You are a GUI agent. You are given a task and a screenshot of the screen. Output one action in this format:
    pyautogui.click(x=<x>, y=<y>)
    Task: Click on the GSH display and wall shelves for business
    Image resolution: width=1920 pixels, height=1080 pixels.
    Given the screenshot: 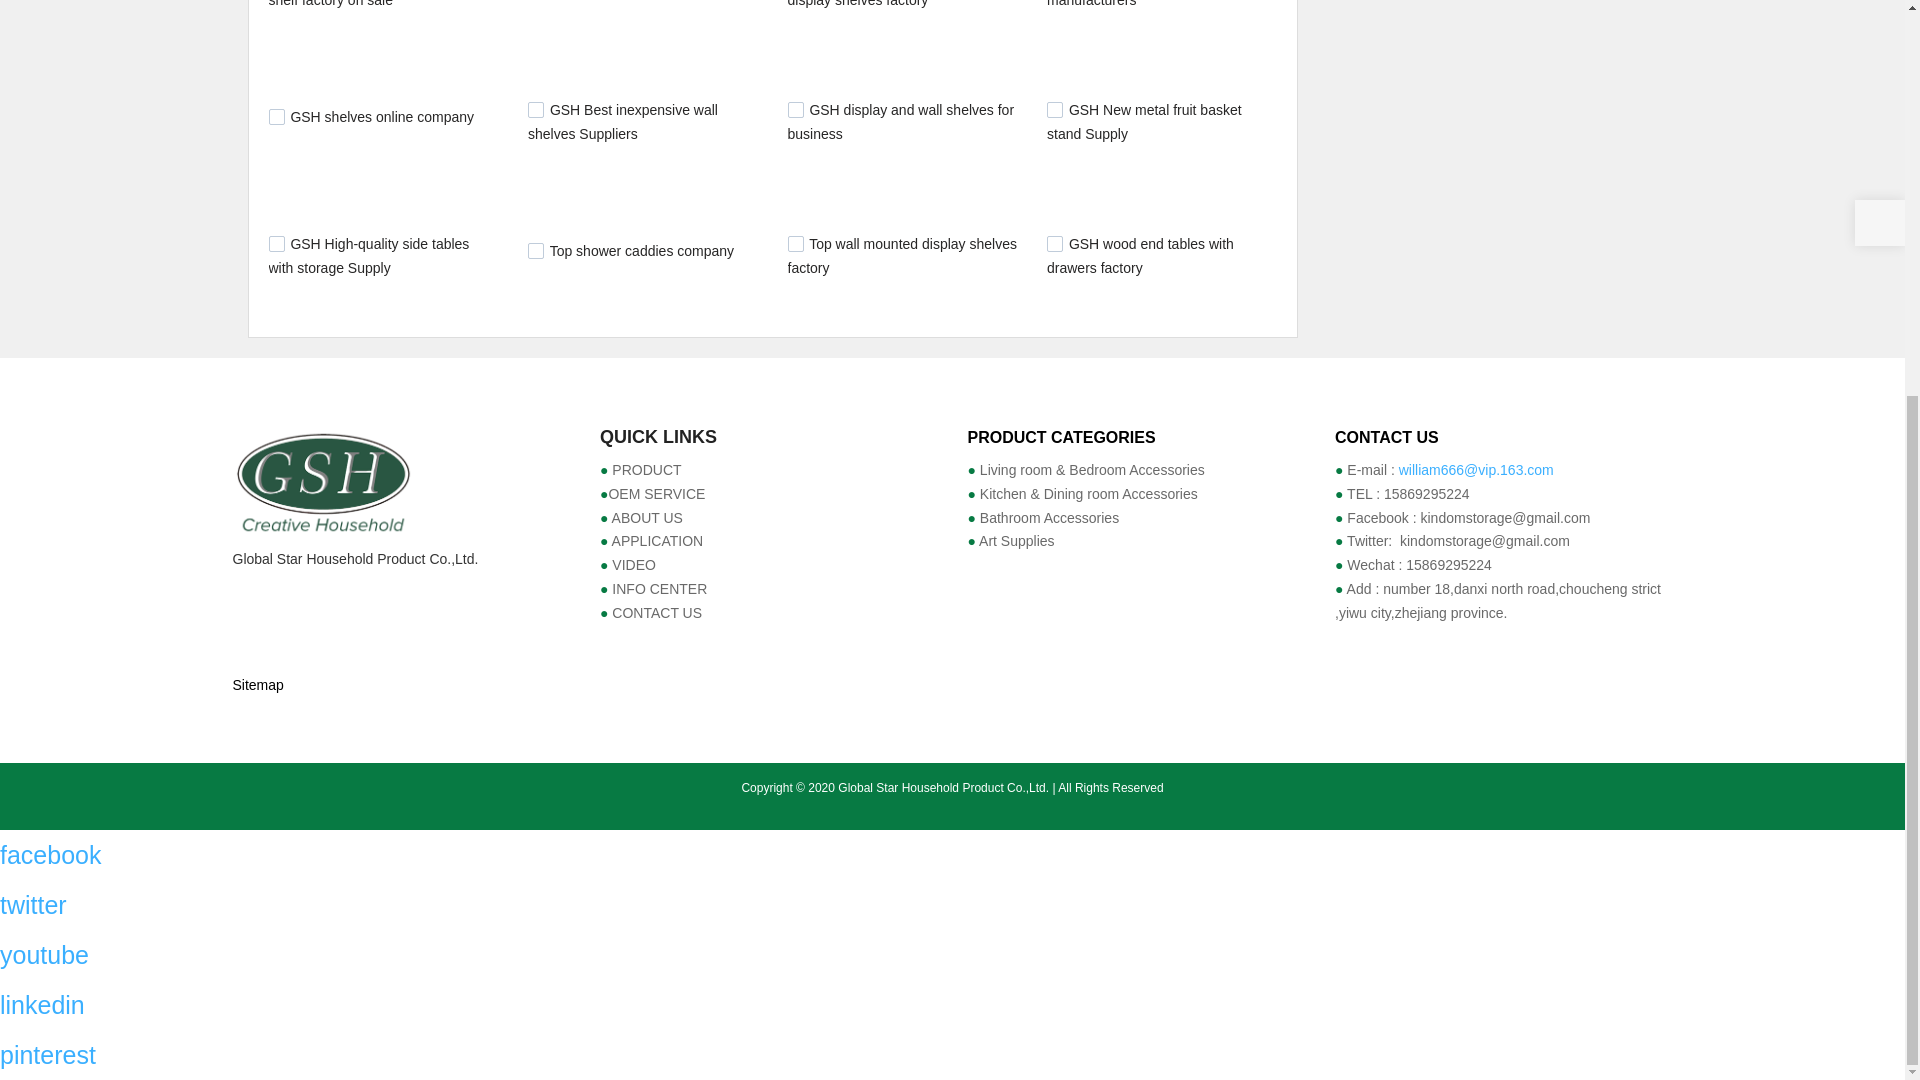 What is the action you would take?
    pyautogui.click(x=901, y=121)
    